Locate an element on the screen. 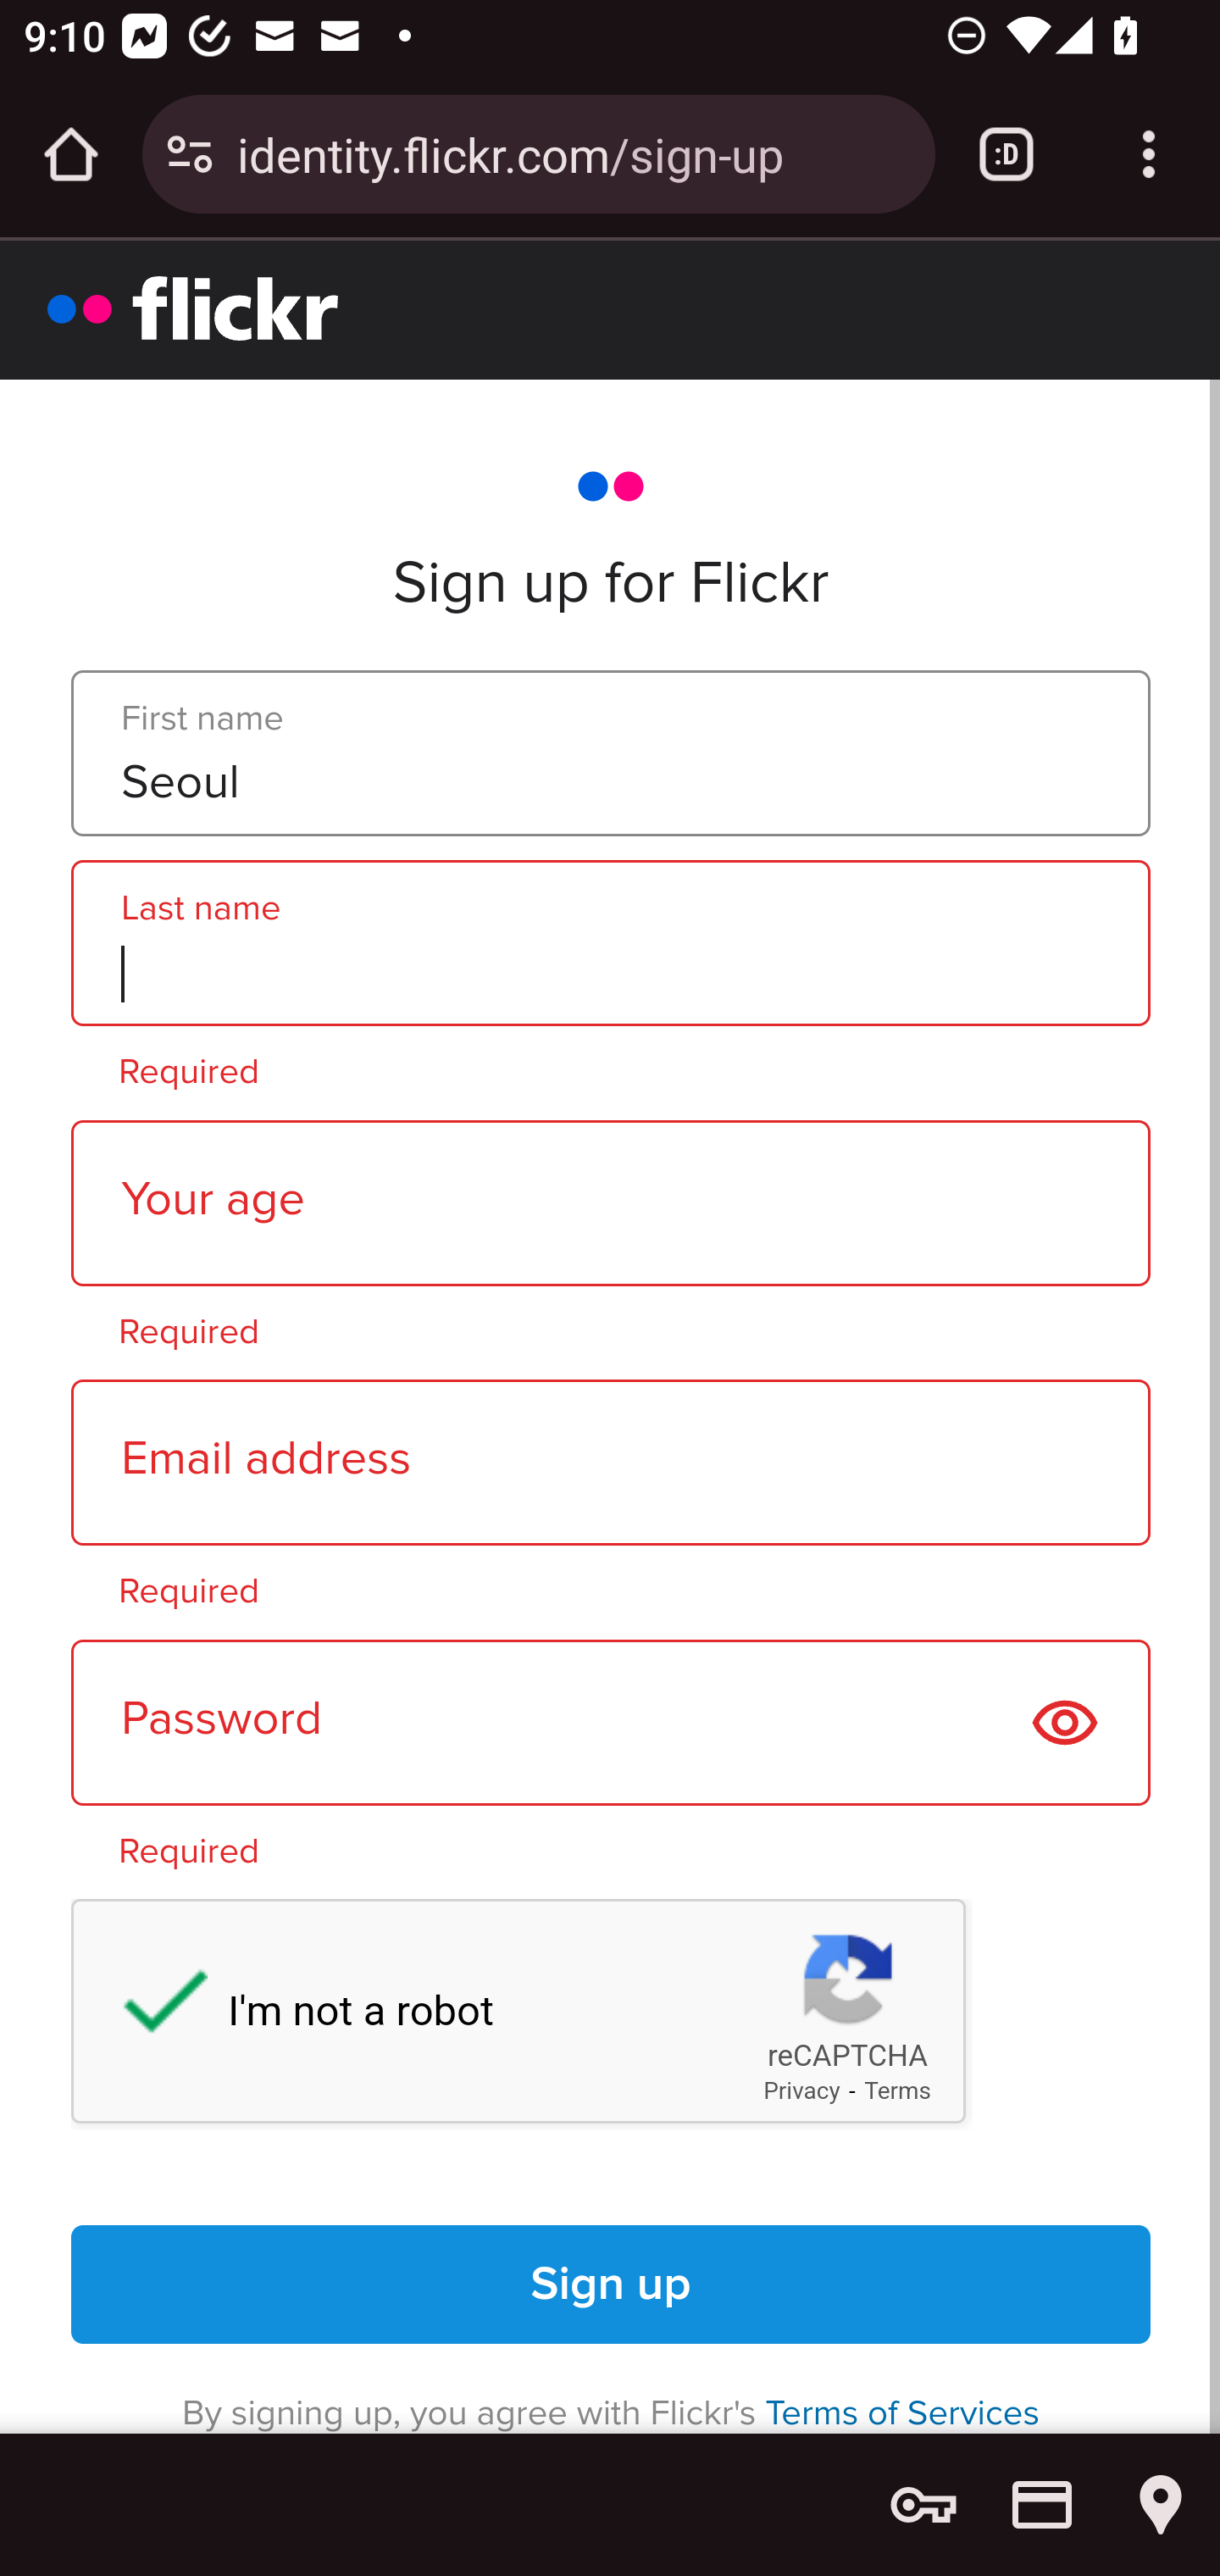  Show saved addresses is located at coordinates (1161, 2505).